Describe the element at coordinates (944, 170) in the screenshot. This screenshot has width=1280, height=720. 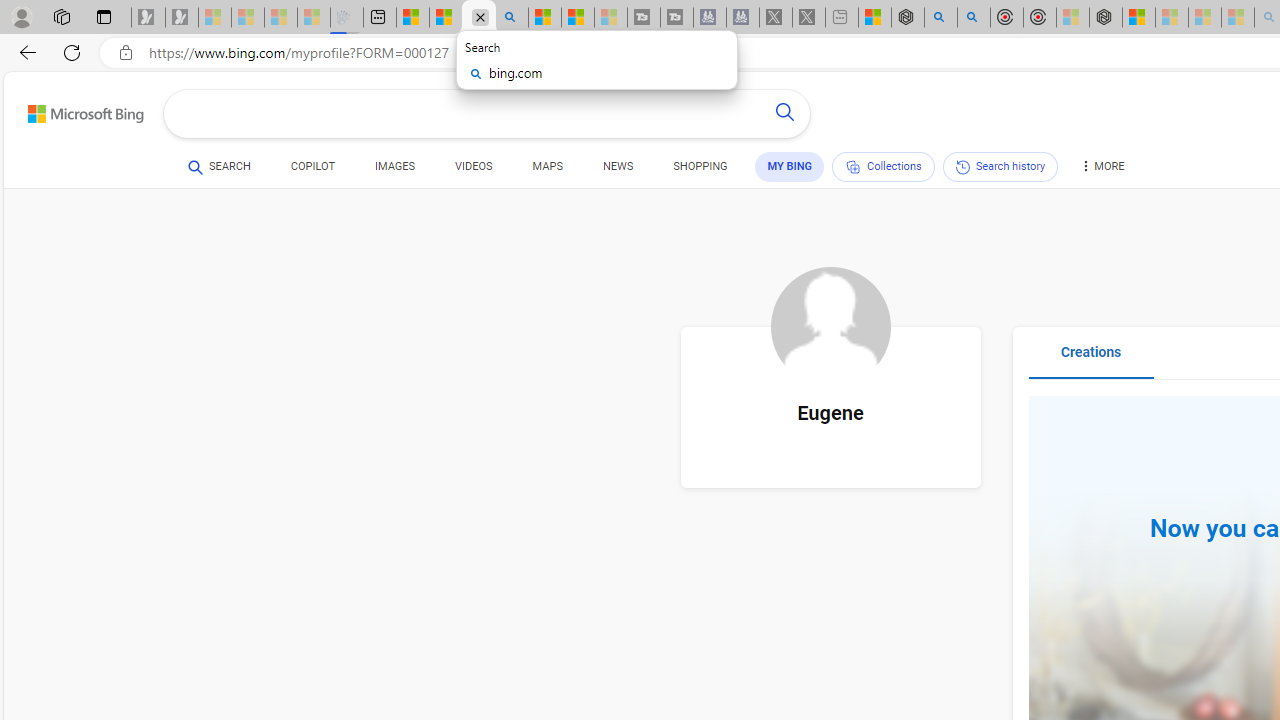
I see `CollectionsSearch history` at that location.